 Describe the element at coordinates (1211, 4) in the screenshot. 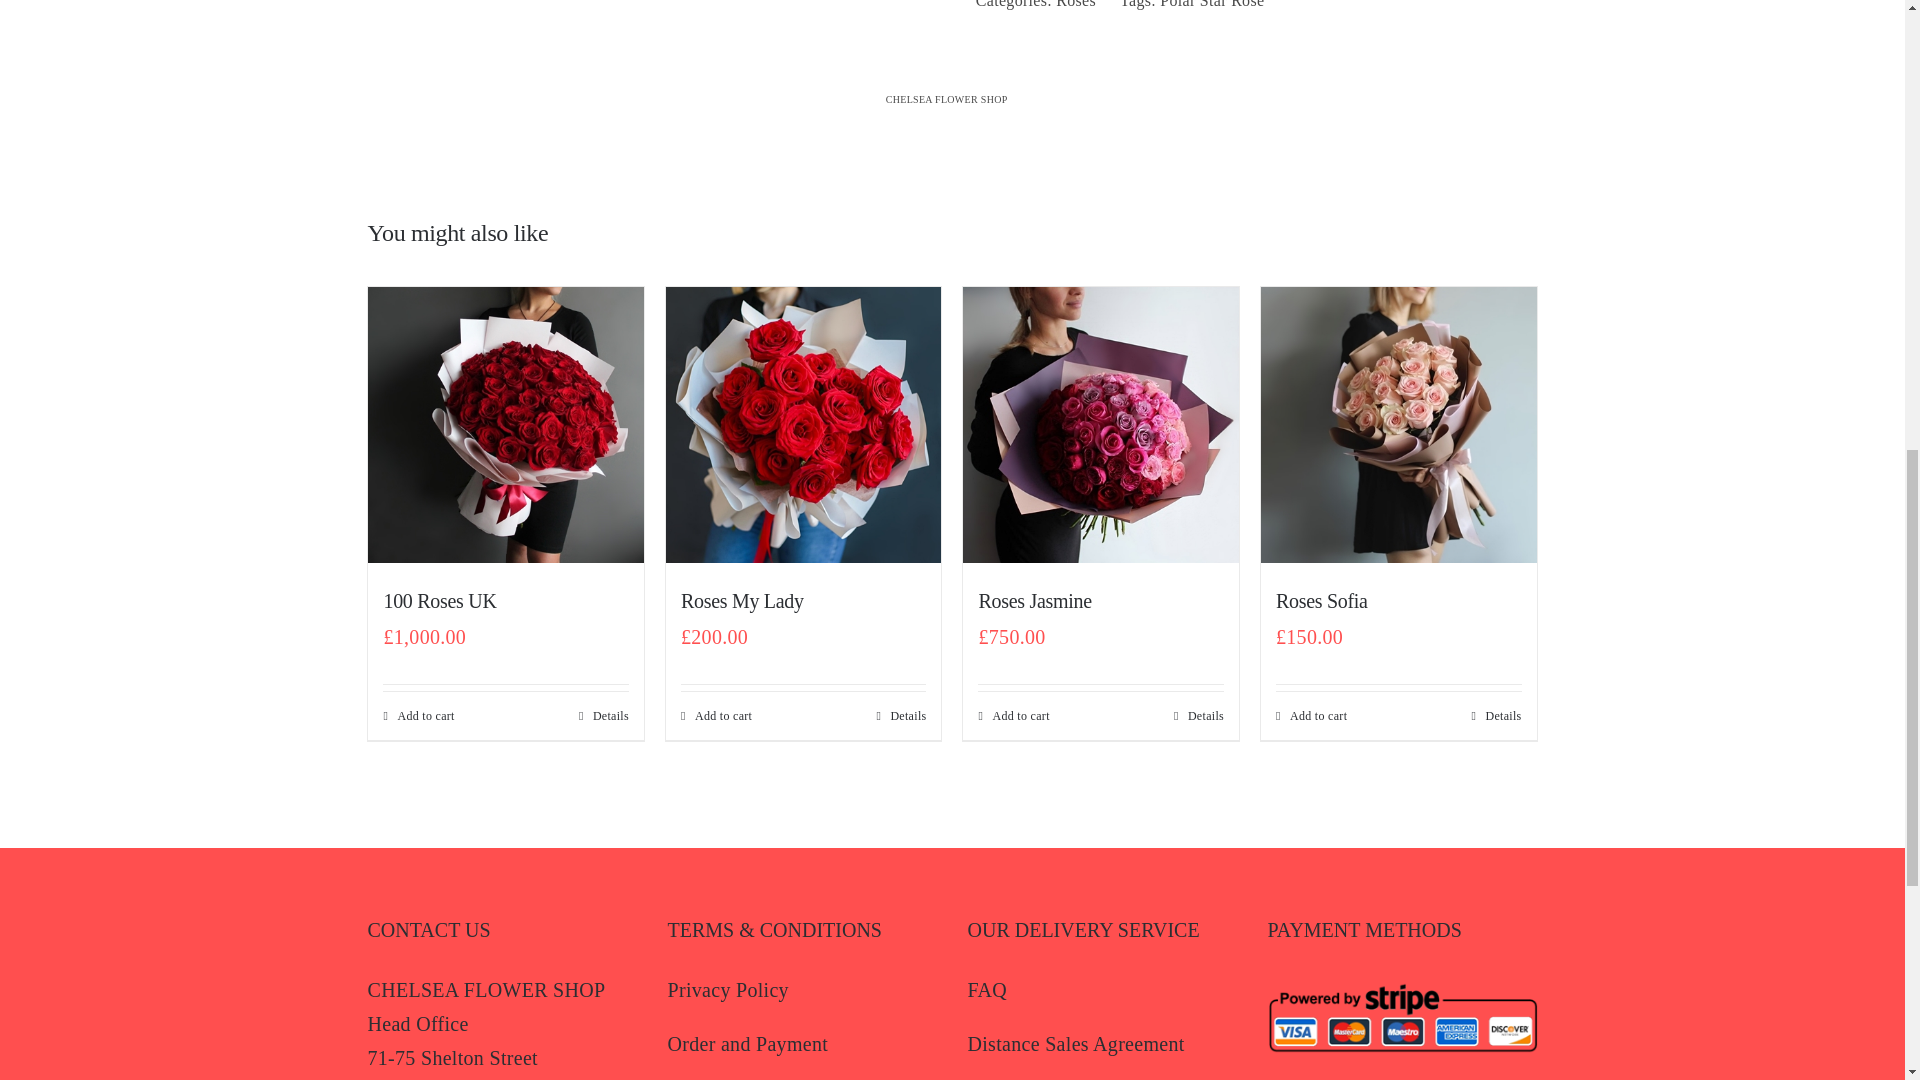

I see `Polar Star Rose` at that location.